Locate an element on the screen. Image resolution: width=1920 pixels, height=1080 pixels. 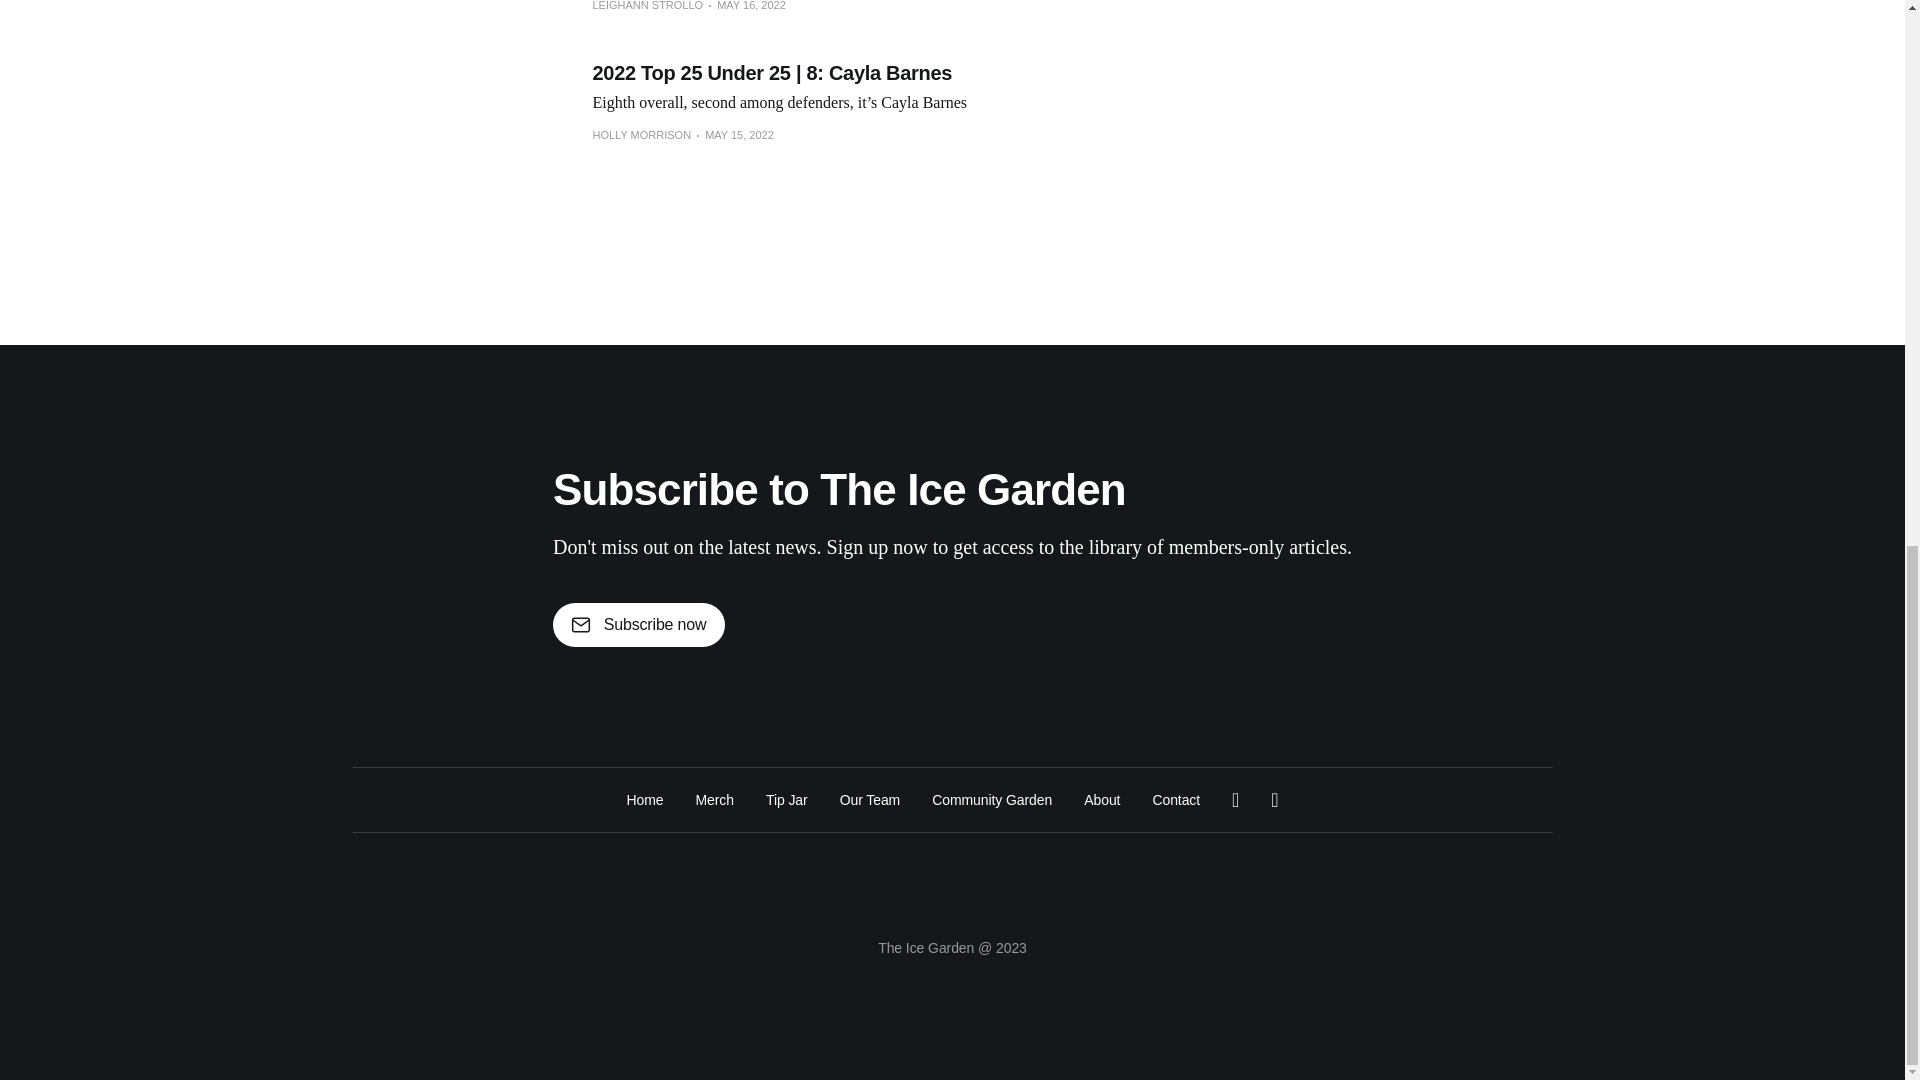
Subscribe now is located at coordinates (638, 624).